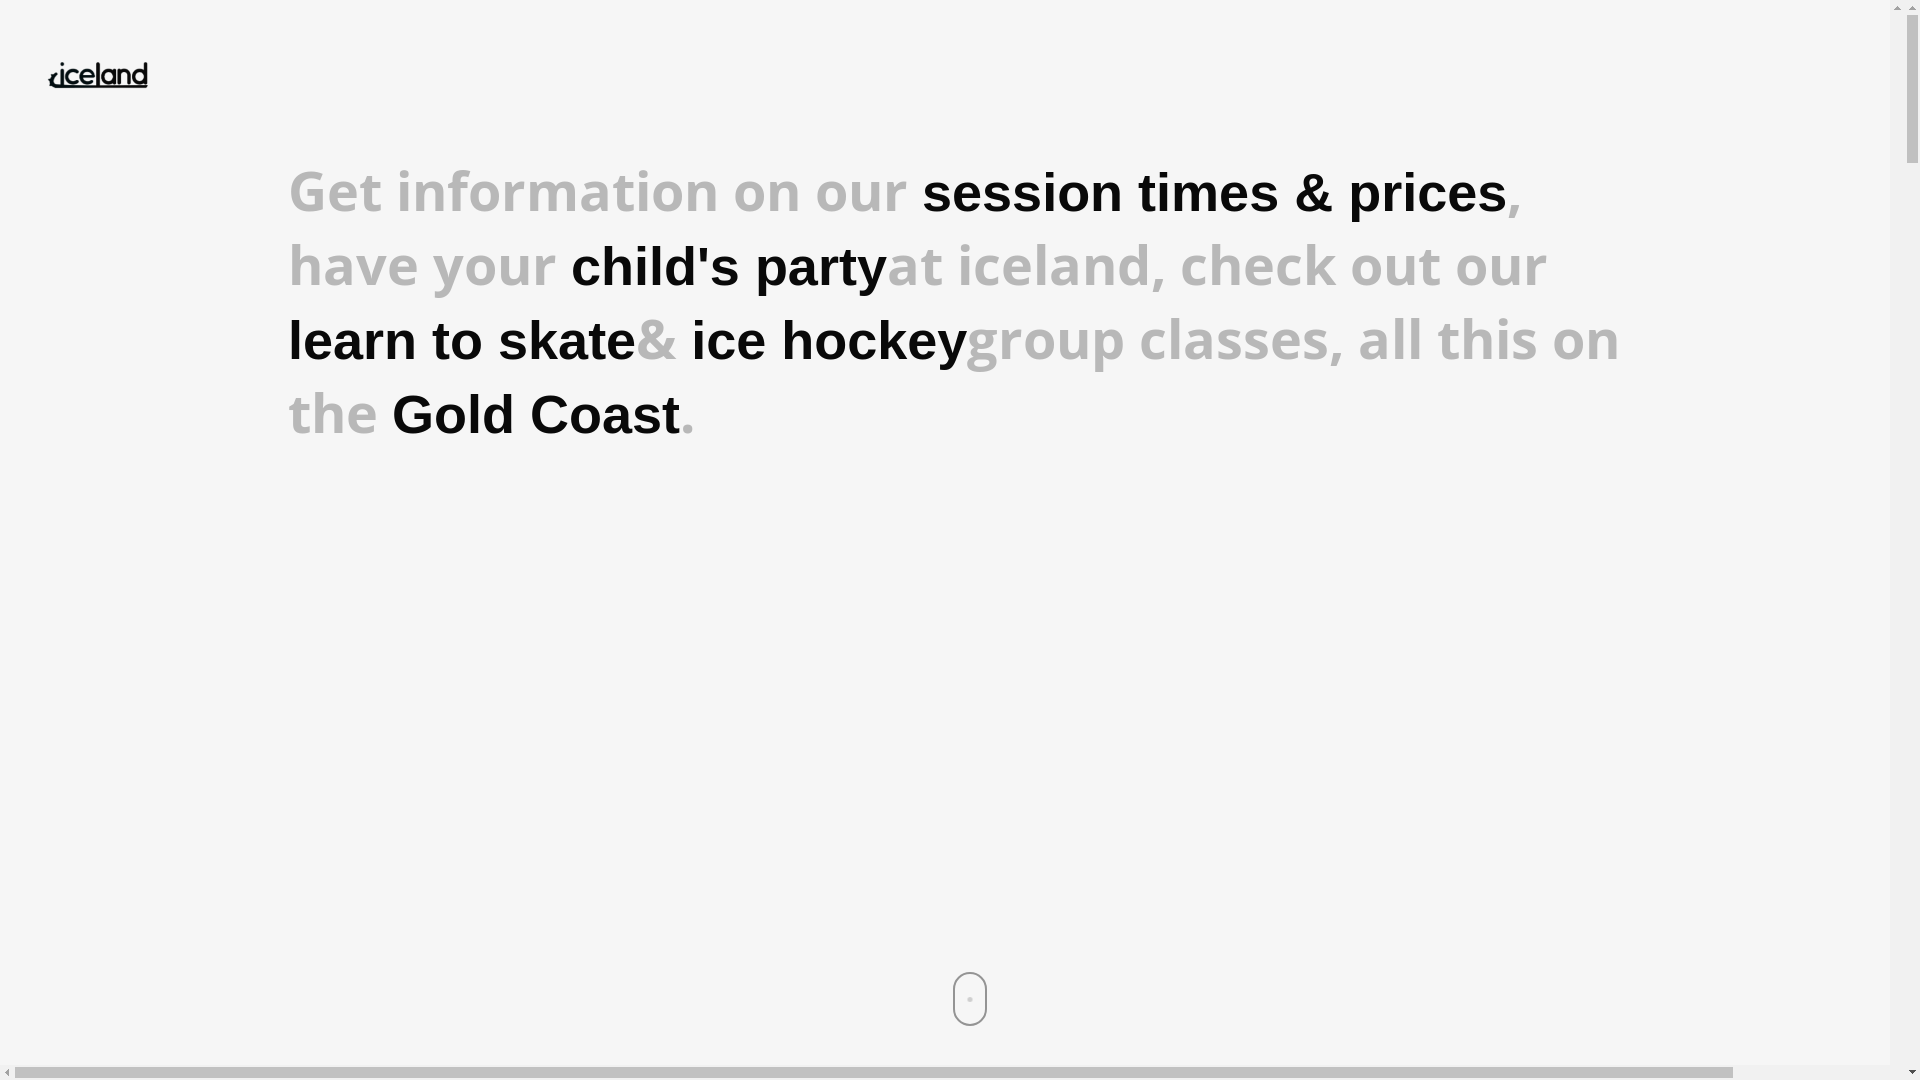  What do you see at coordinates (536, 414) in the screenshot?
I see `Gold Coast` at bounding box center [536, 414].